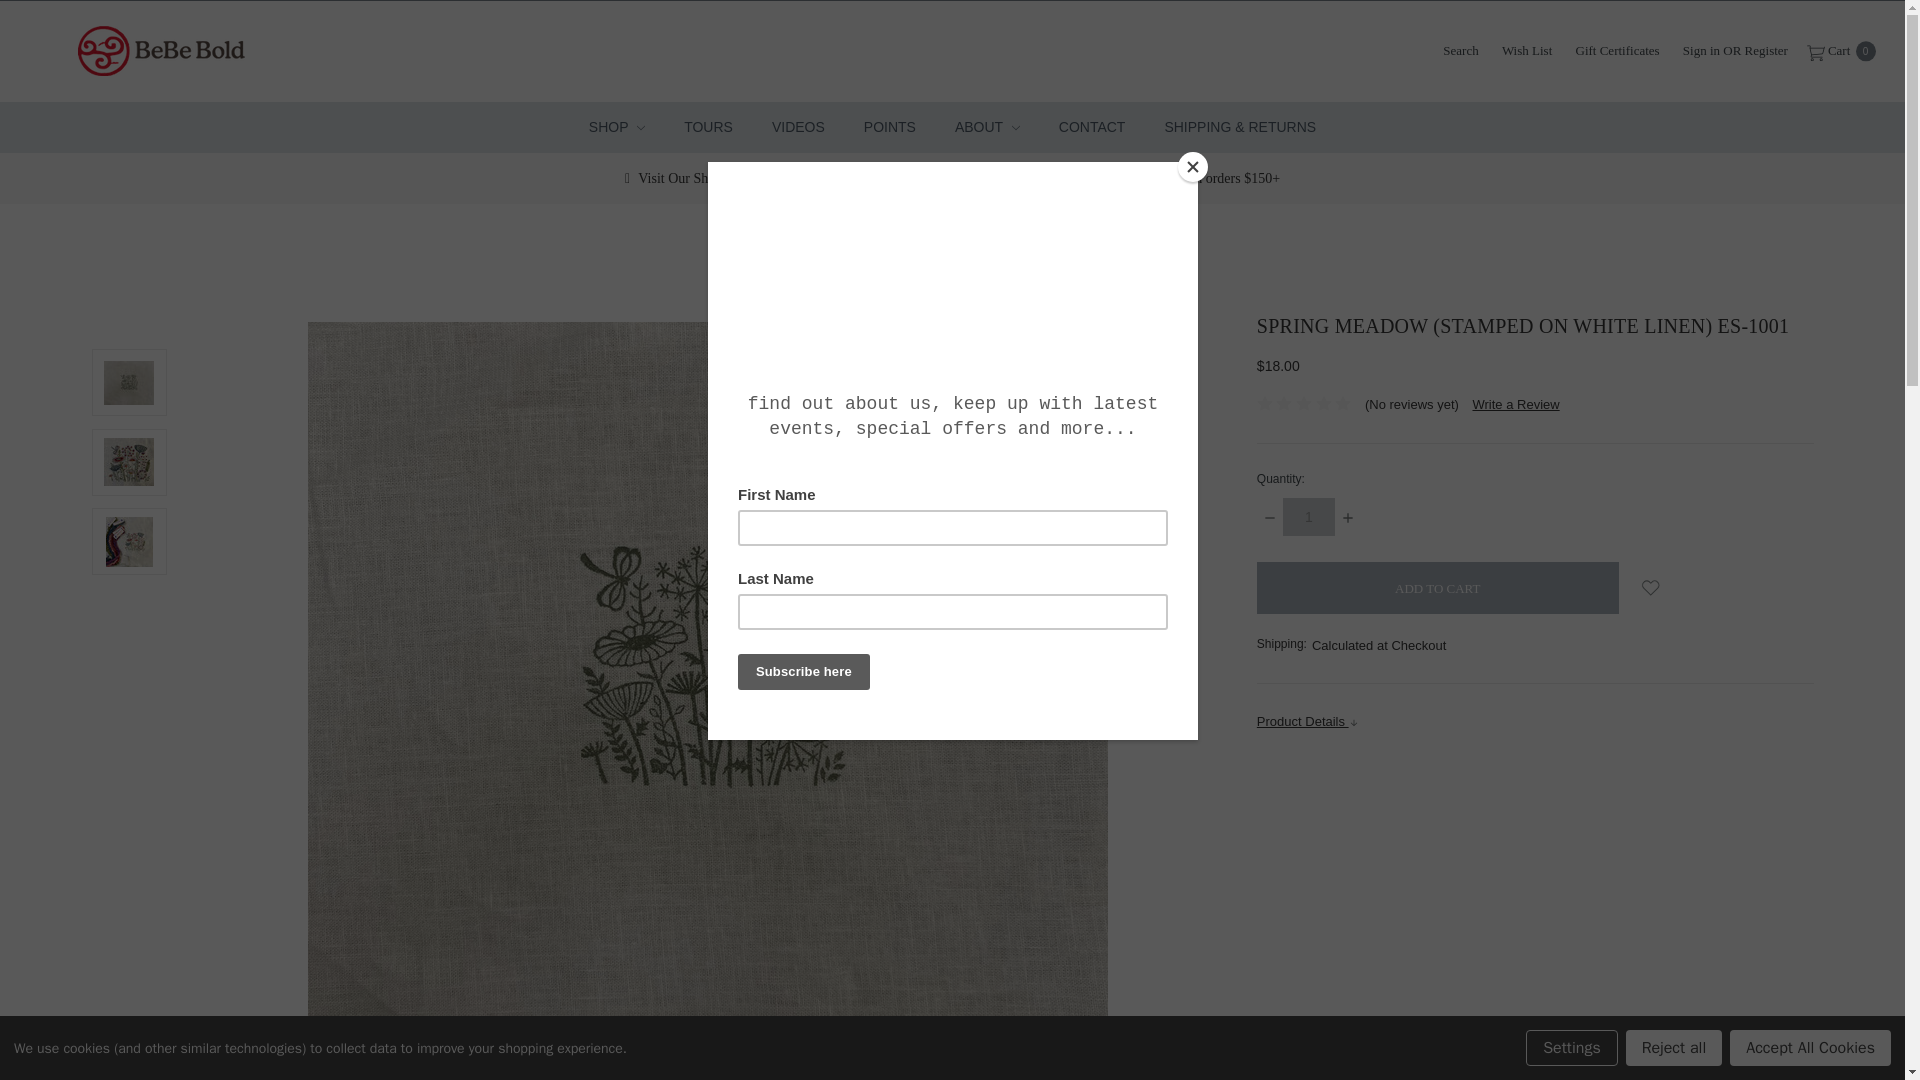 This screenshot has width=1920, height=1080. I want to click on Product Details, so click(1536, 721).